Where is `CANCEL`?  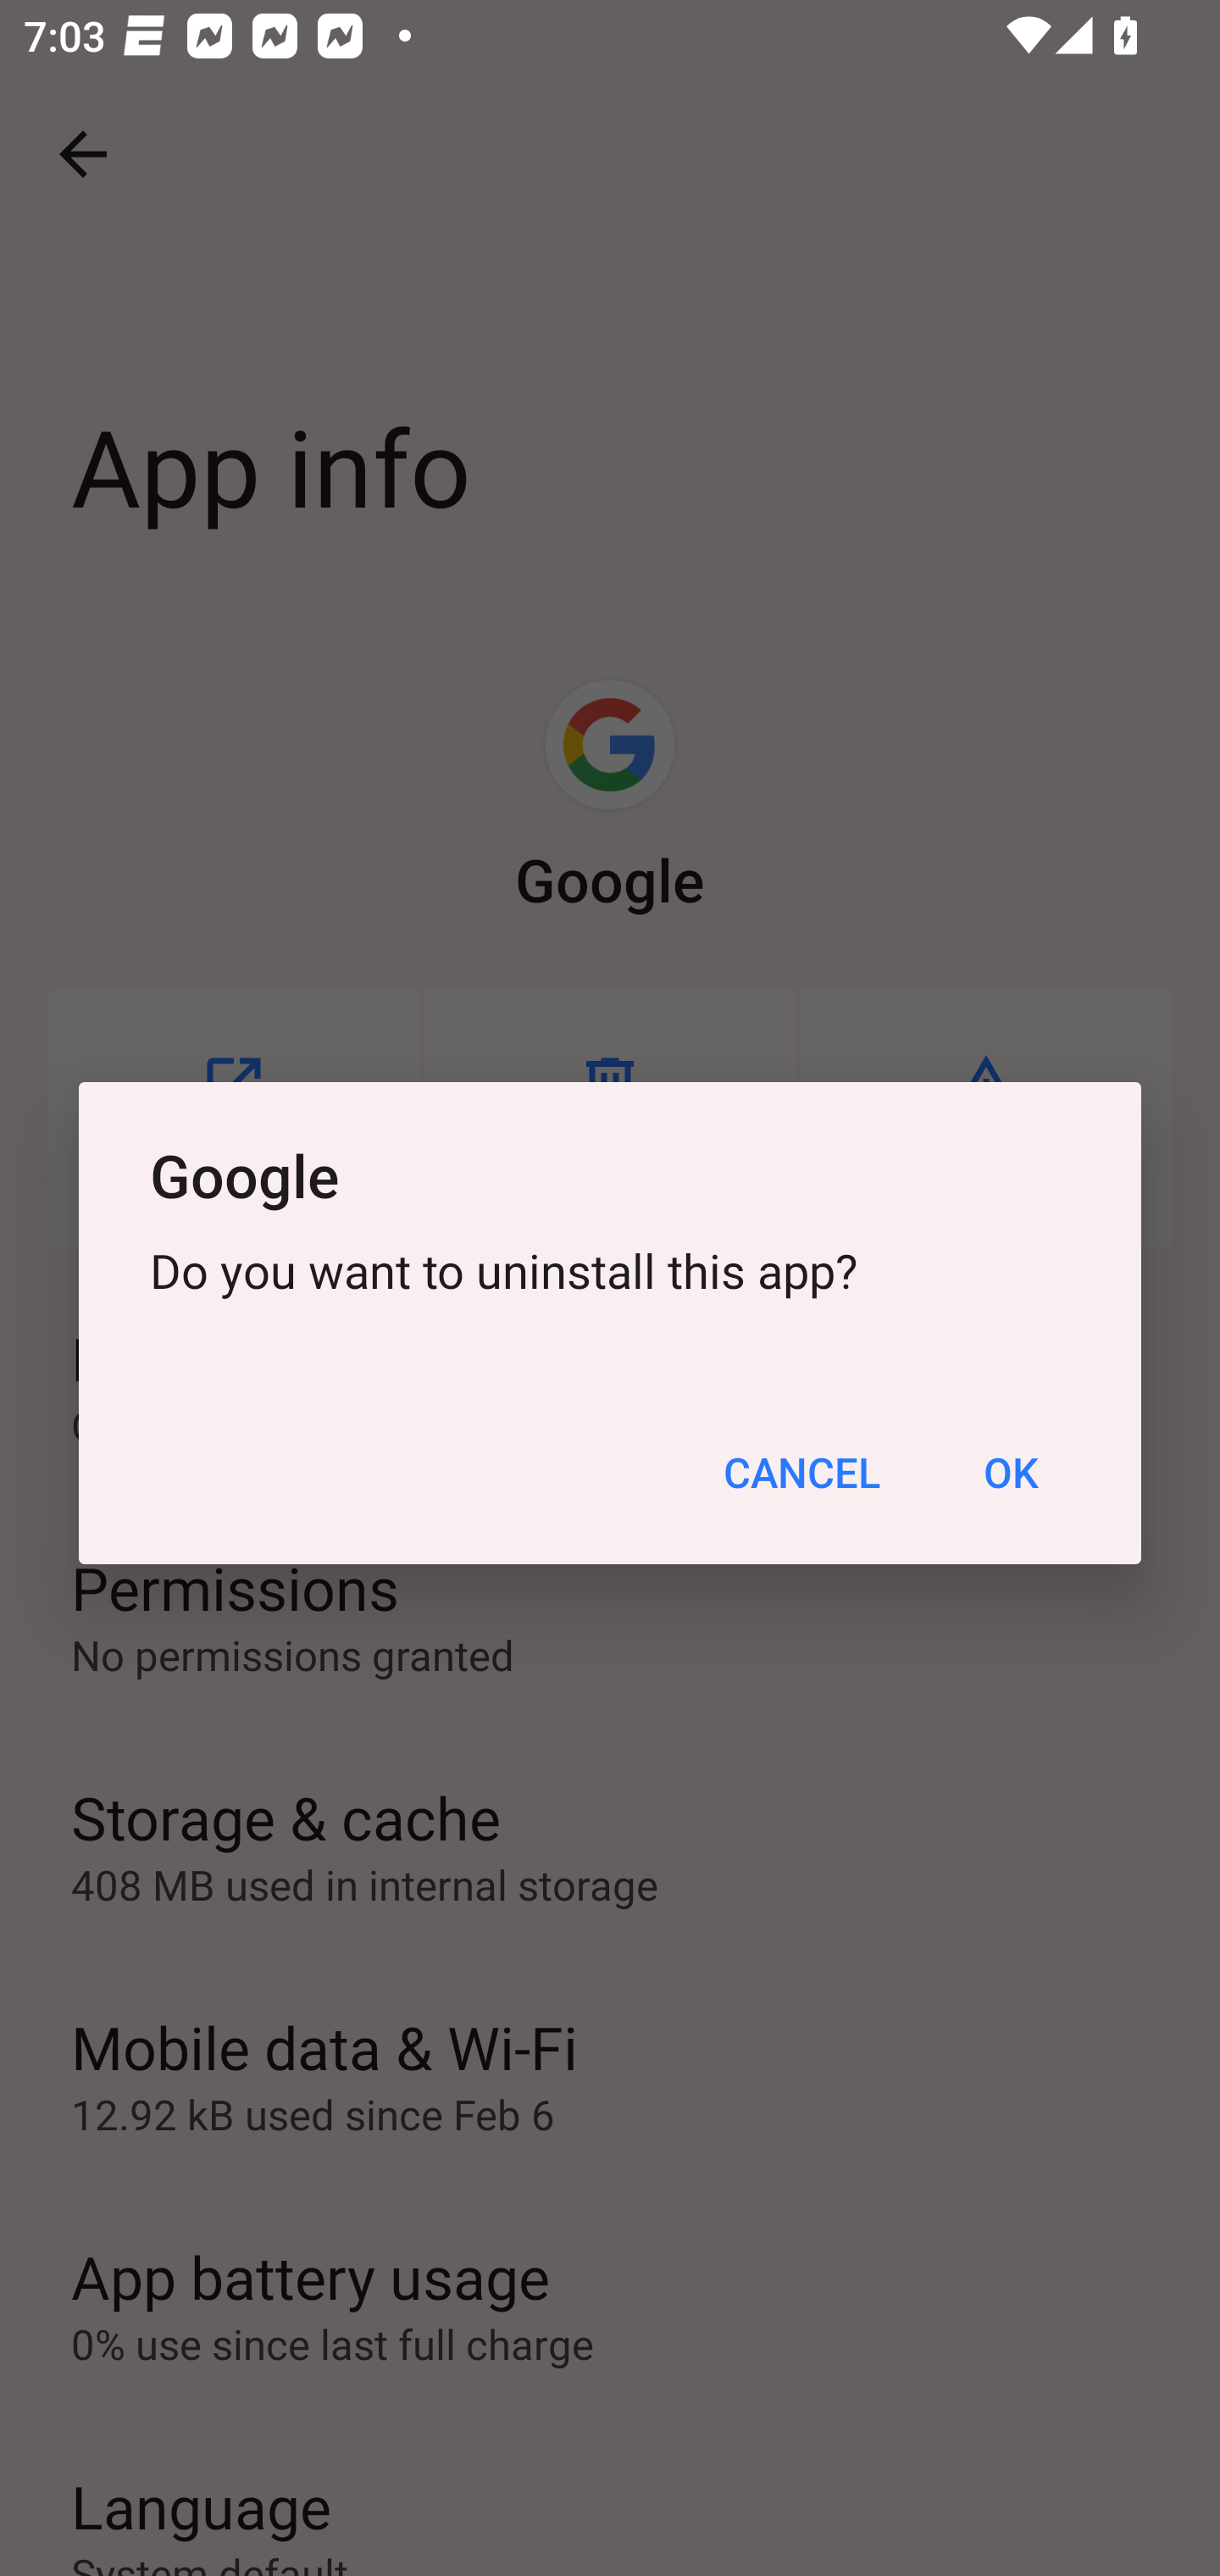 CANCEL is located at coordinates (801, 1472).